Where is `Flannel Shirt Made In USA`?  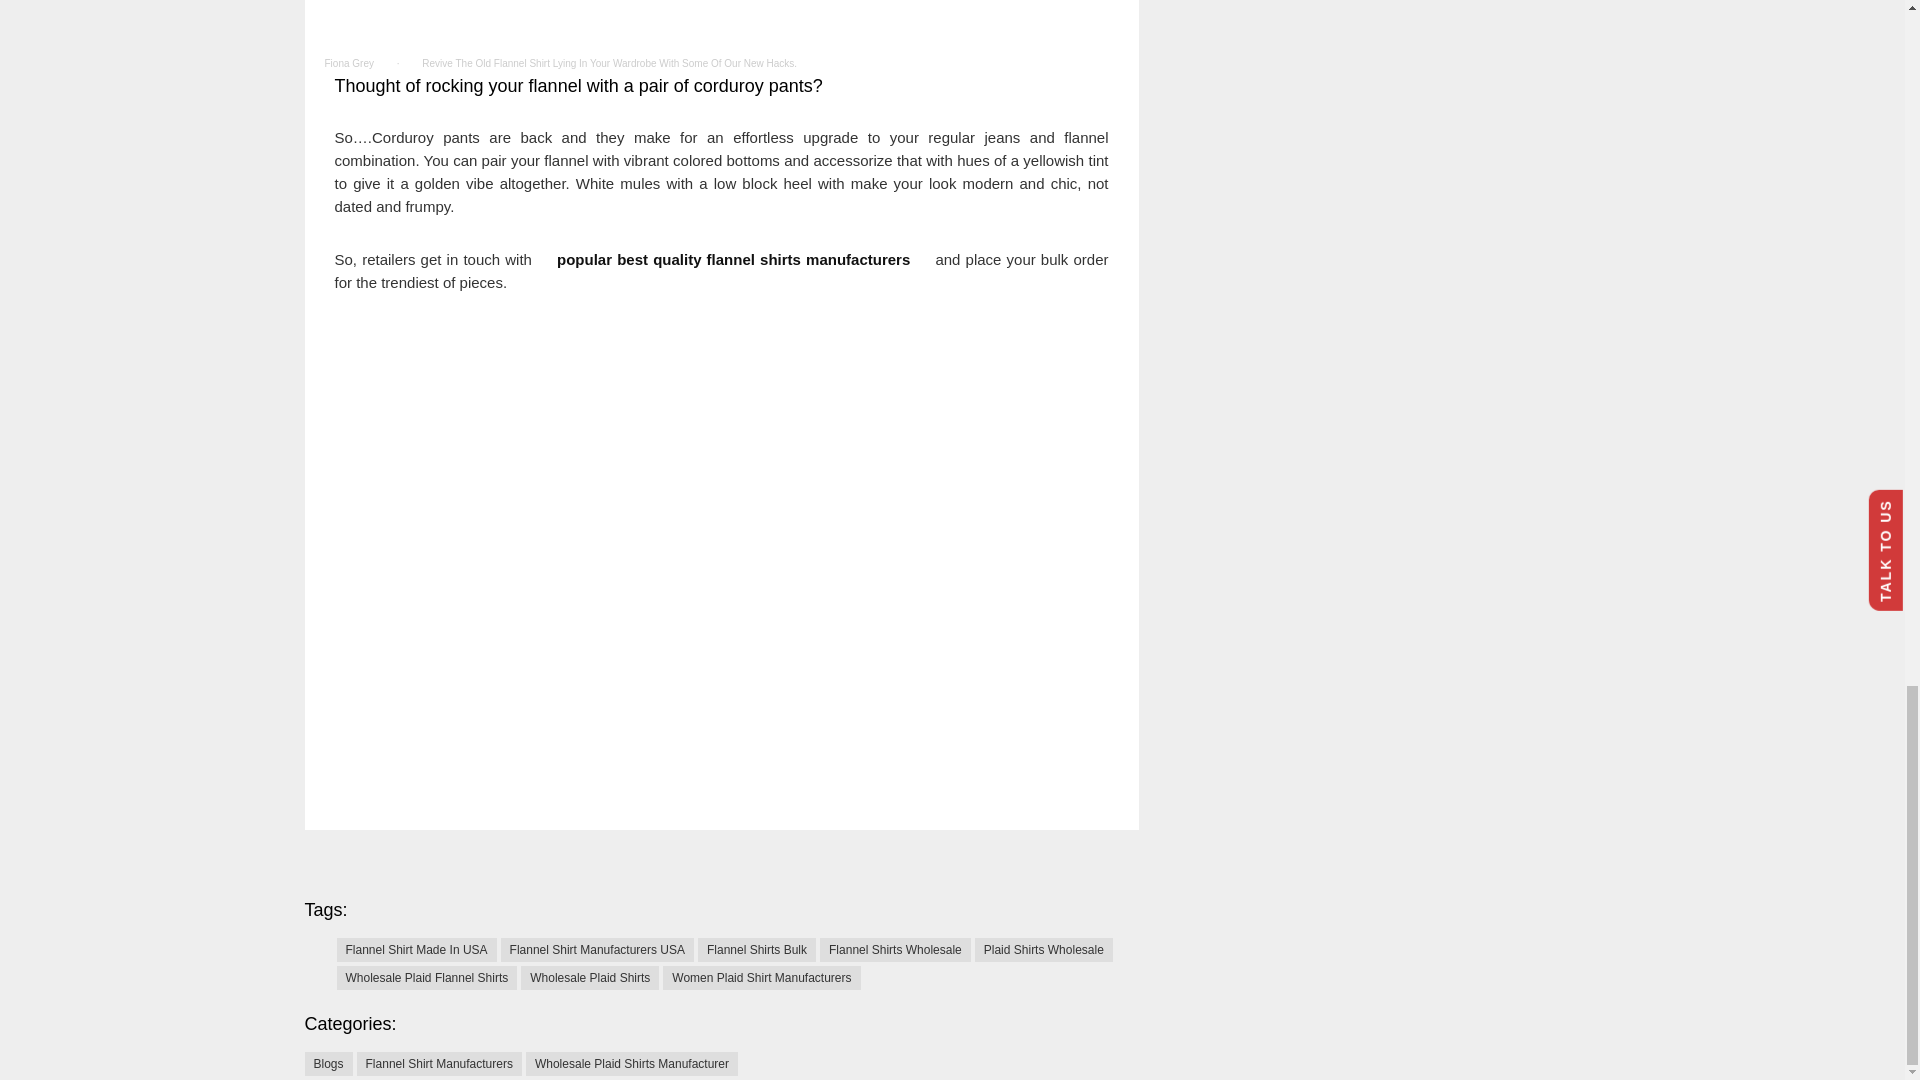
Flannel Shirt Made In USA is located at coordinates (416, 950).